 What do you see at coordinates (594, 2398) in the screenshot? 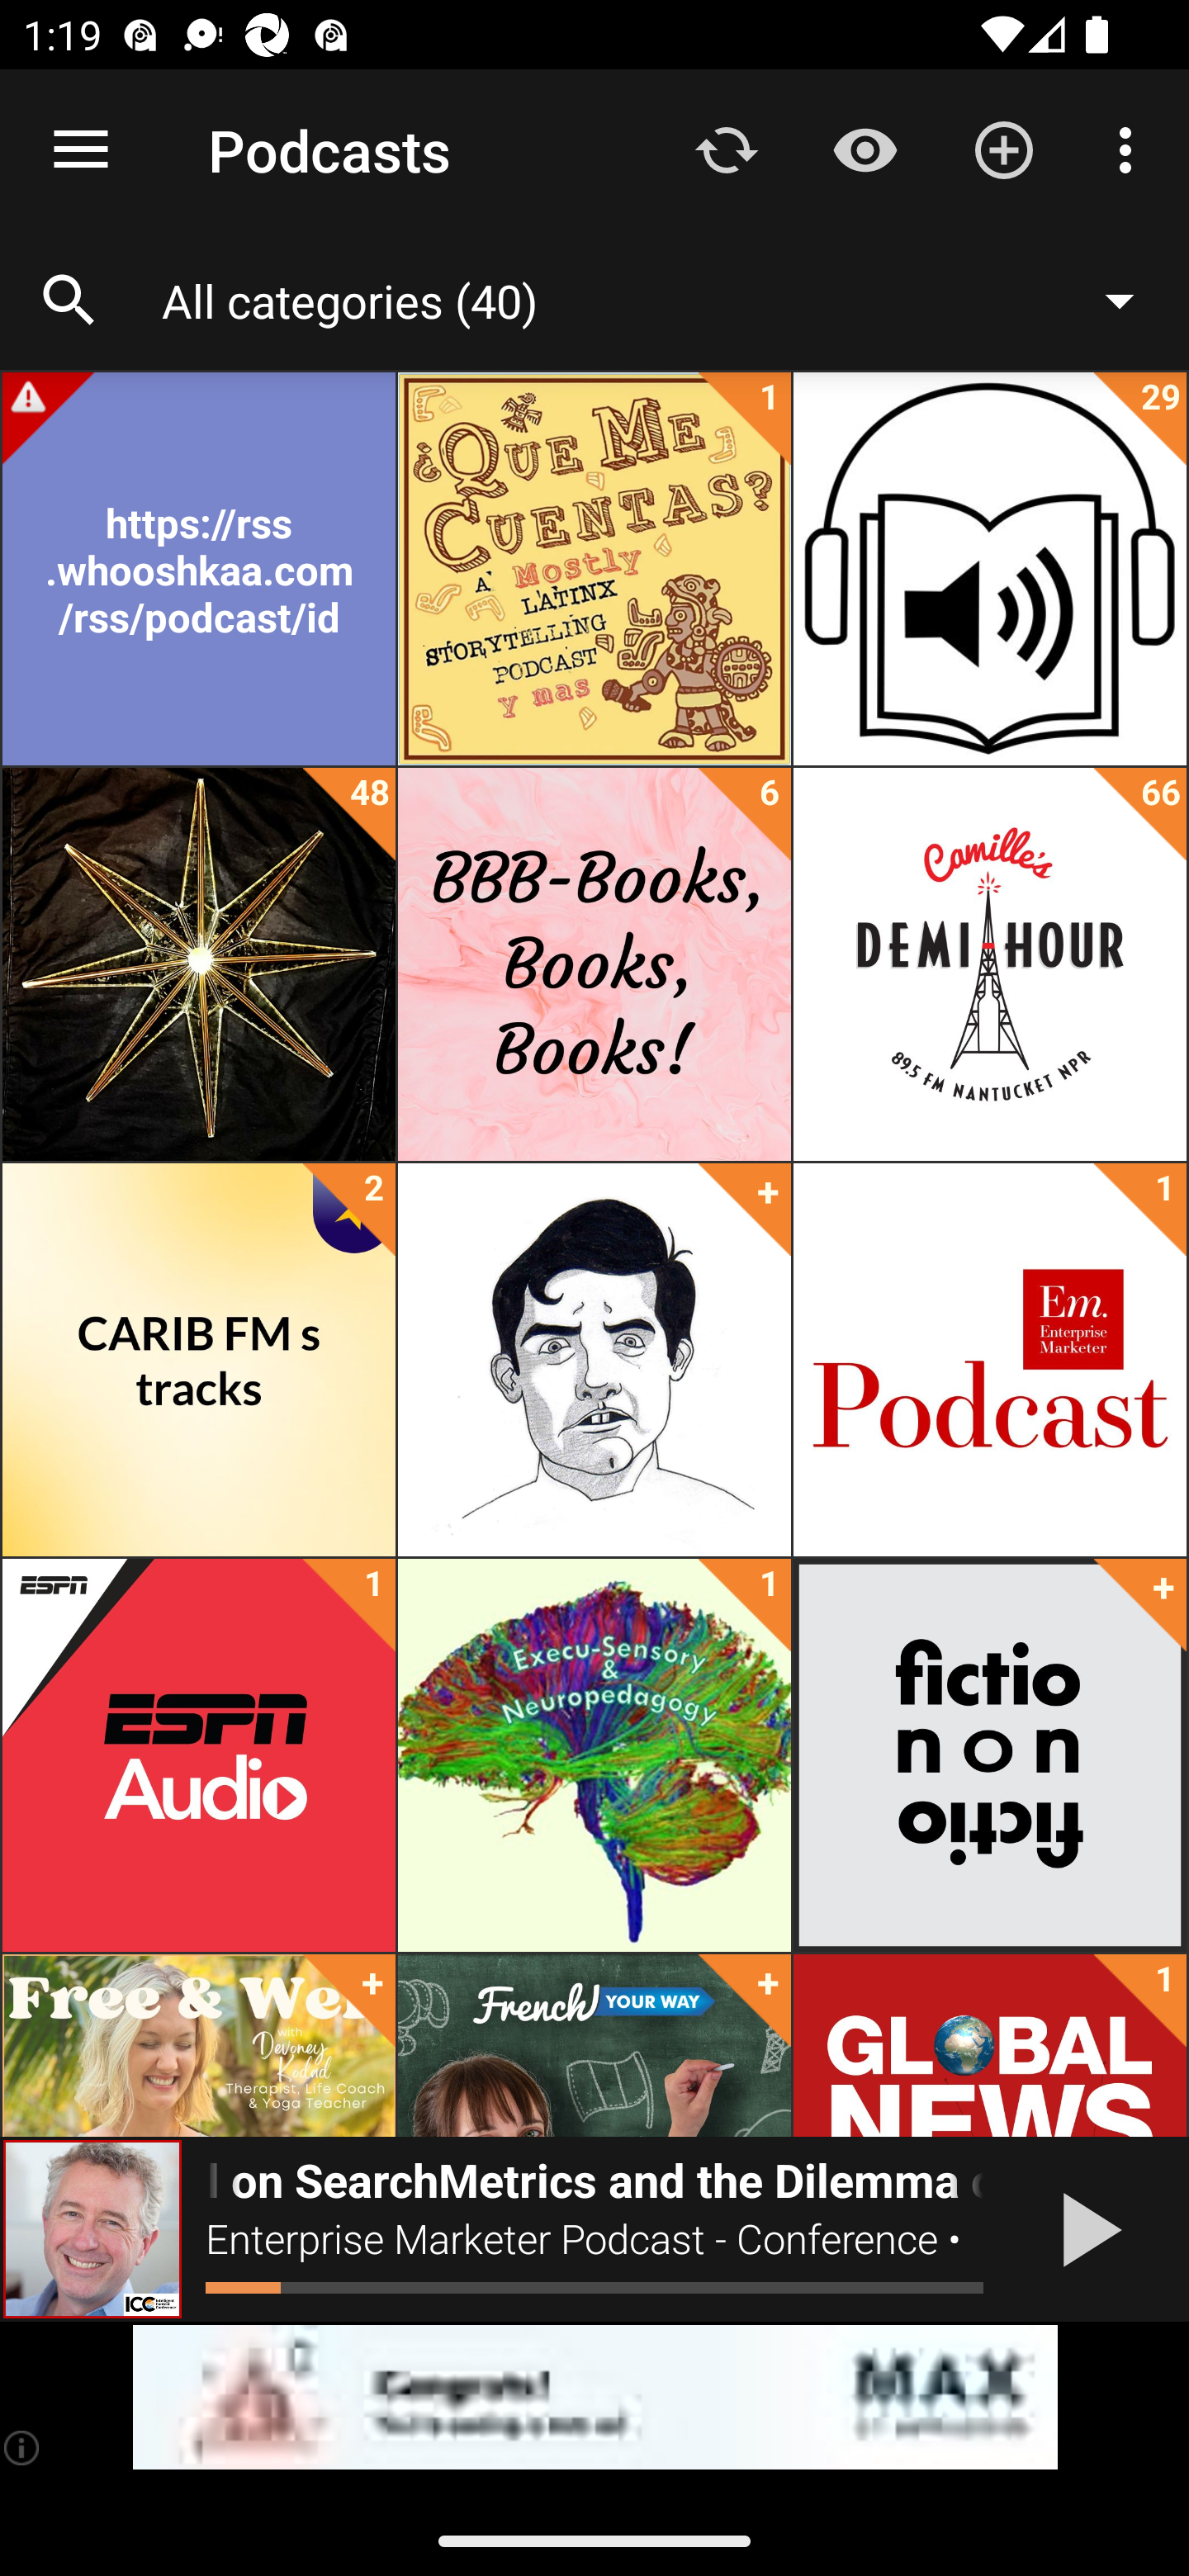
I see `app-monetization` at bounding box center [594, 2398].